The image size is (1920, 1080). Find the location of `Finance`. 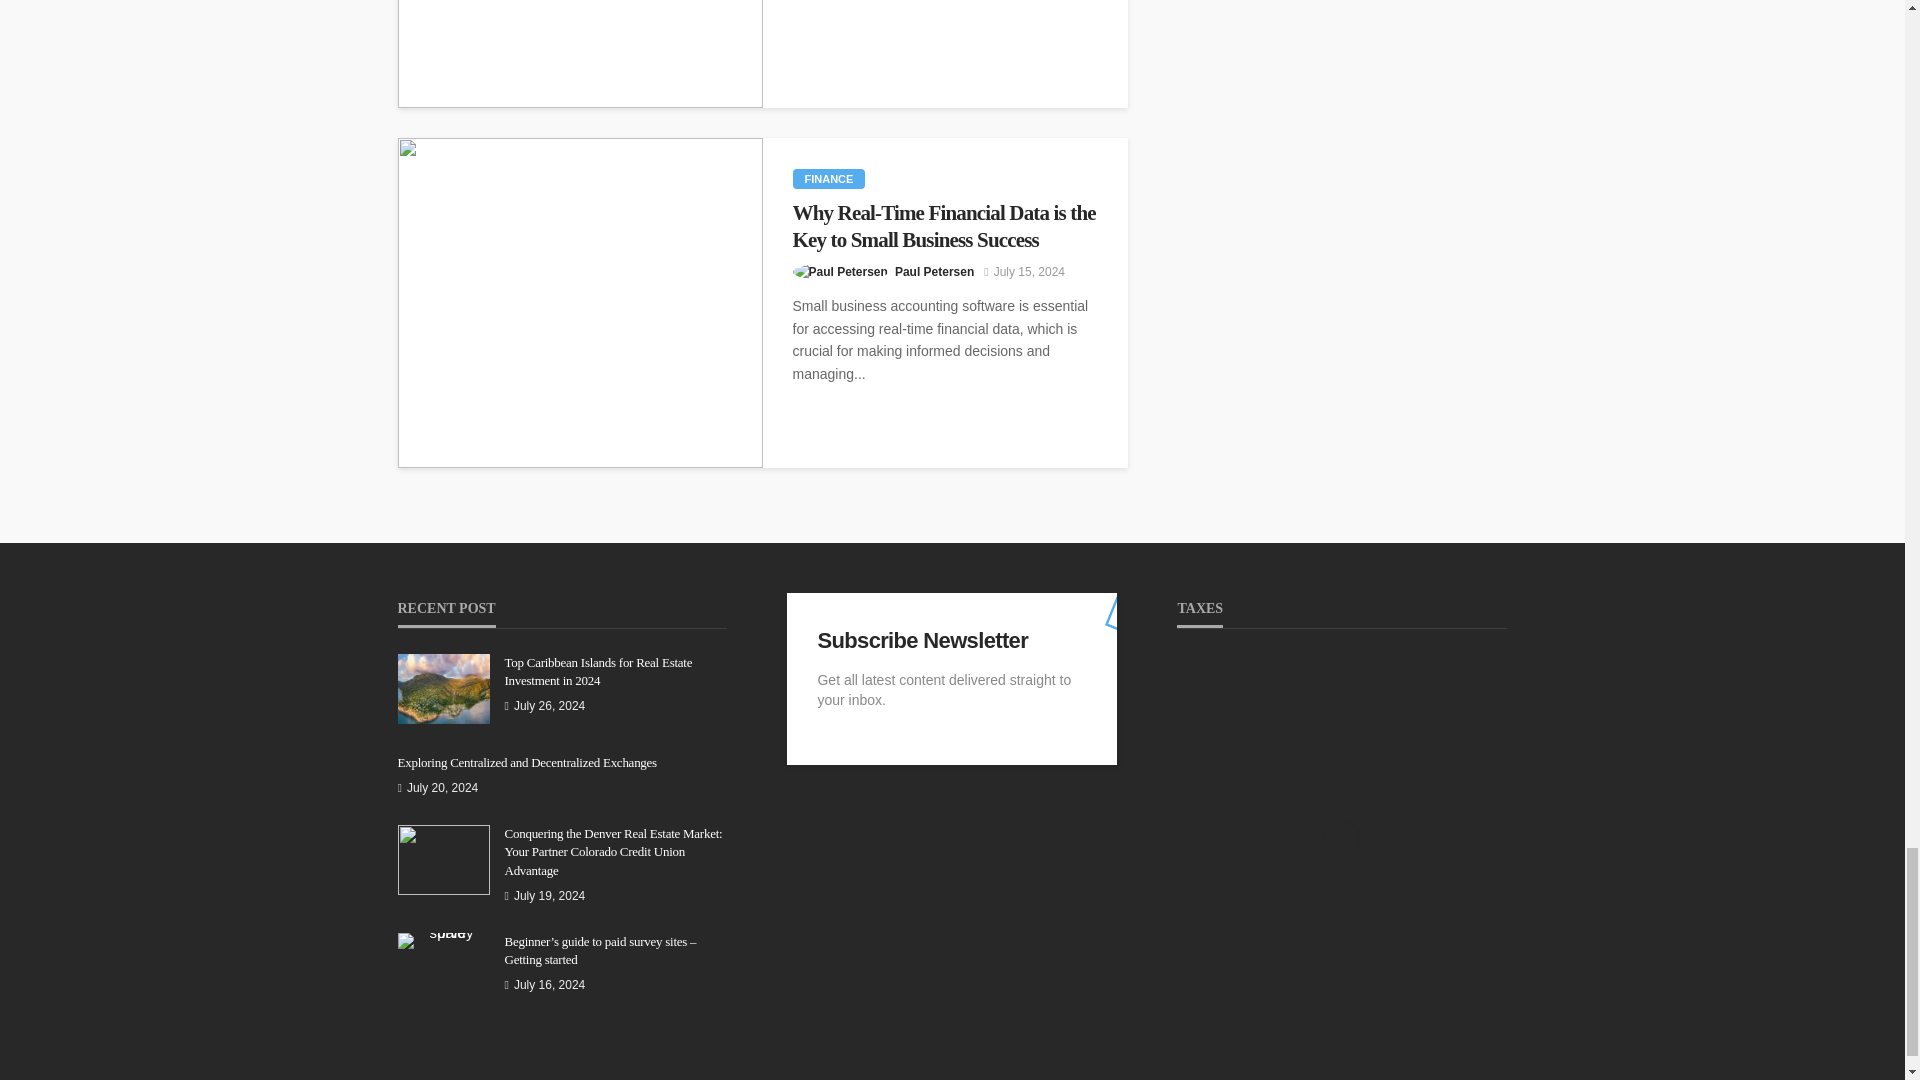

Finance is located at coordinates (828, 178).